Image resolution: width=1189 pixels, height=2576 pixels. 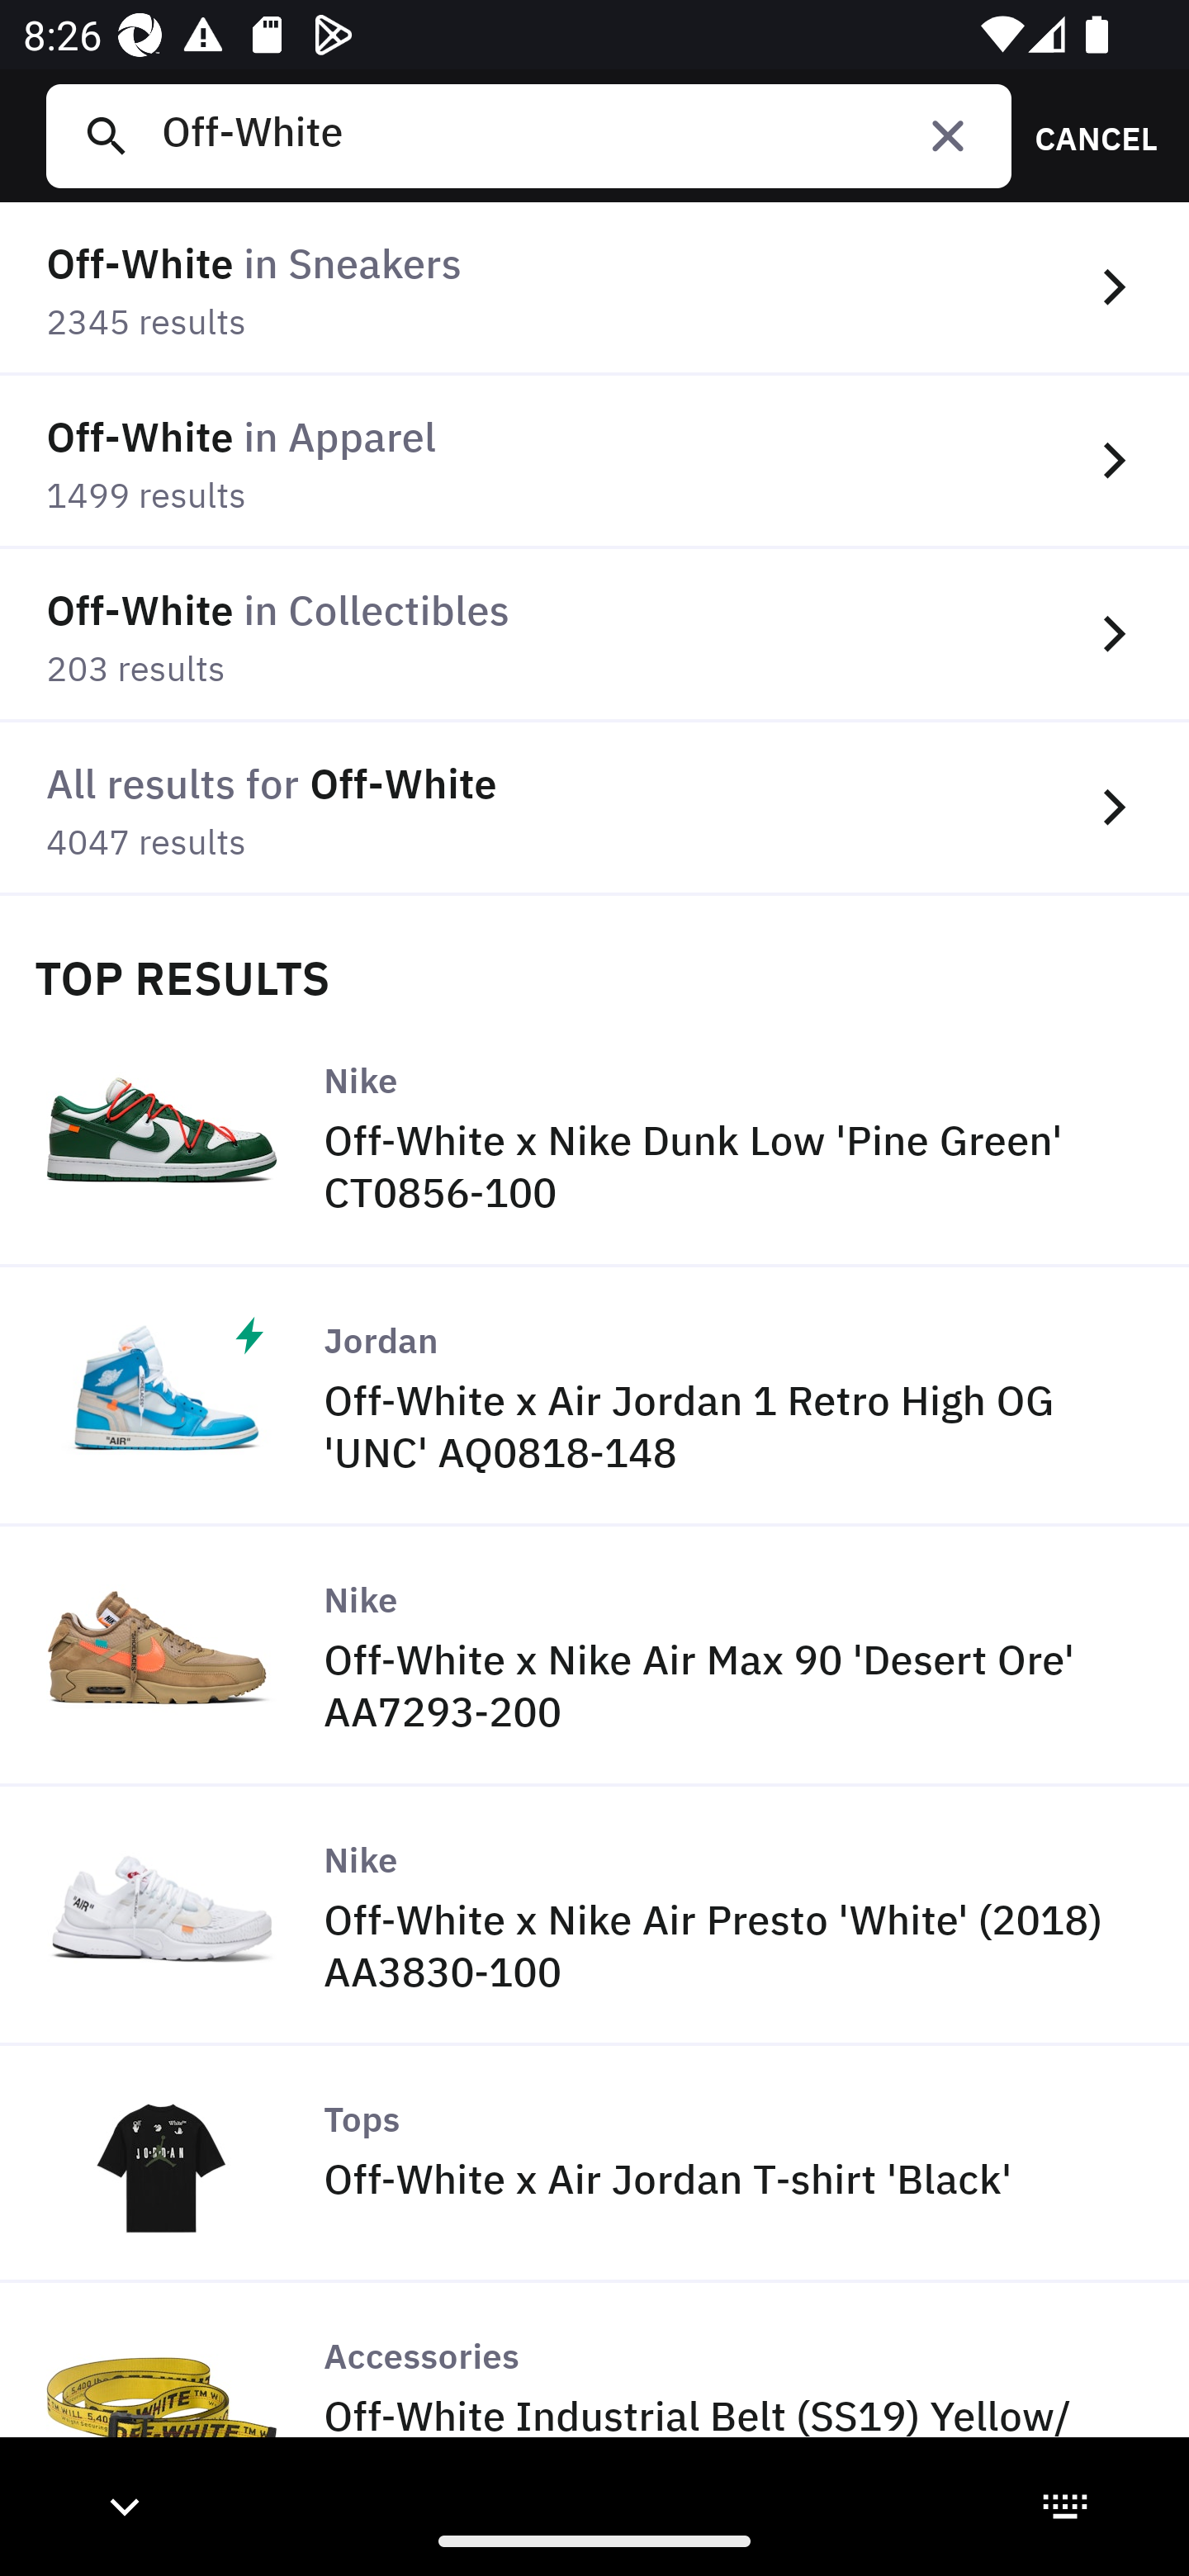 What do you see at coordinates (594, 2163) in the screenshot?
I see `Tops Off‑White x Air Jordan T‑shirt 'Black'` at bounding box center [594, 2163].